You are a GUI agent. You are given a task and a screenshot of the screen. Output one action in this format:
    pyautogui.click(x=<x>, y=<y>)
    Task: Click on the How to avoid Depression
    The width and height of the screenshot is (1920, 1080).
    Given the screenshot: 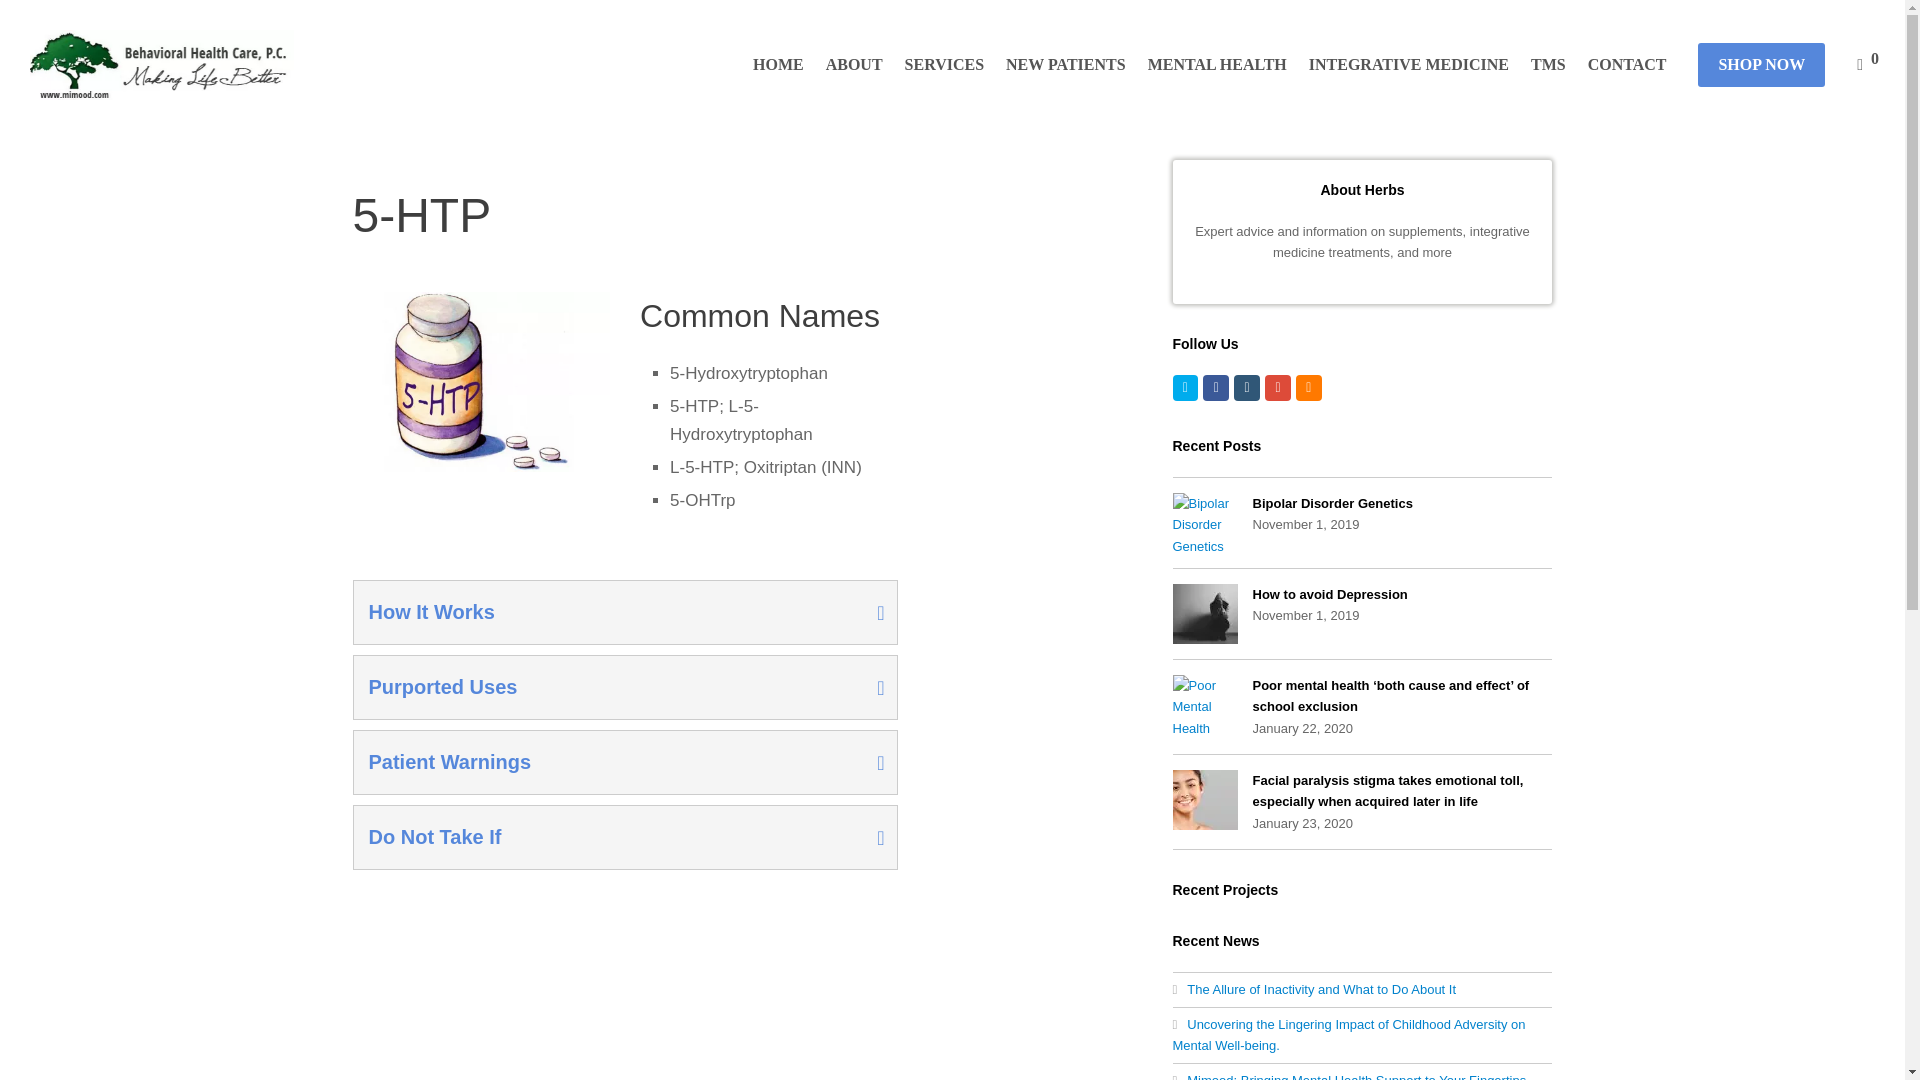 What is the action you would take?
    pyautogui.click(x=1329, y=594)
    